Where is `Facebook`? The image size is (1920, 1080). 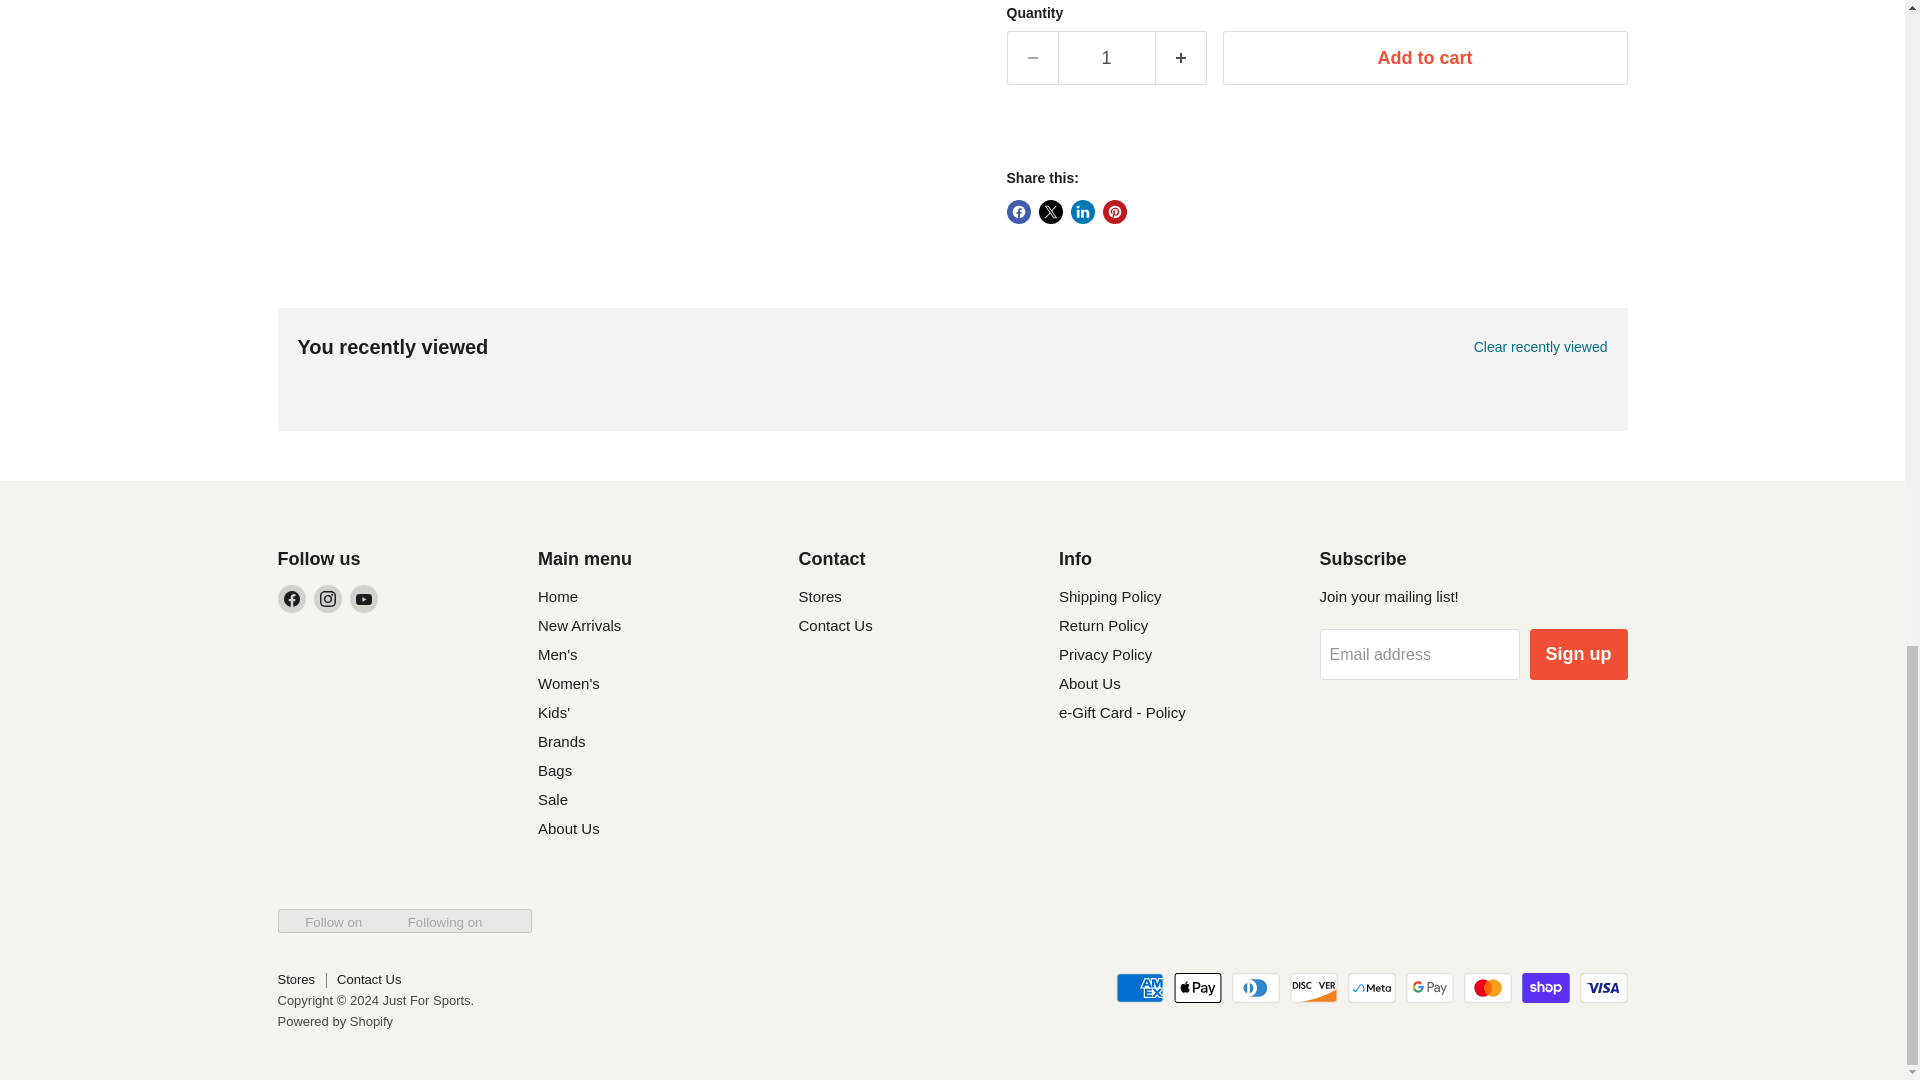 Facebook is located at coordinates (292, 599).